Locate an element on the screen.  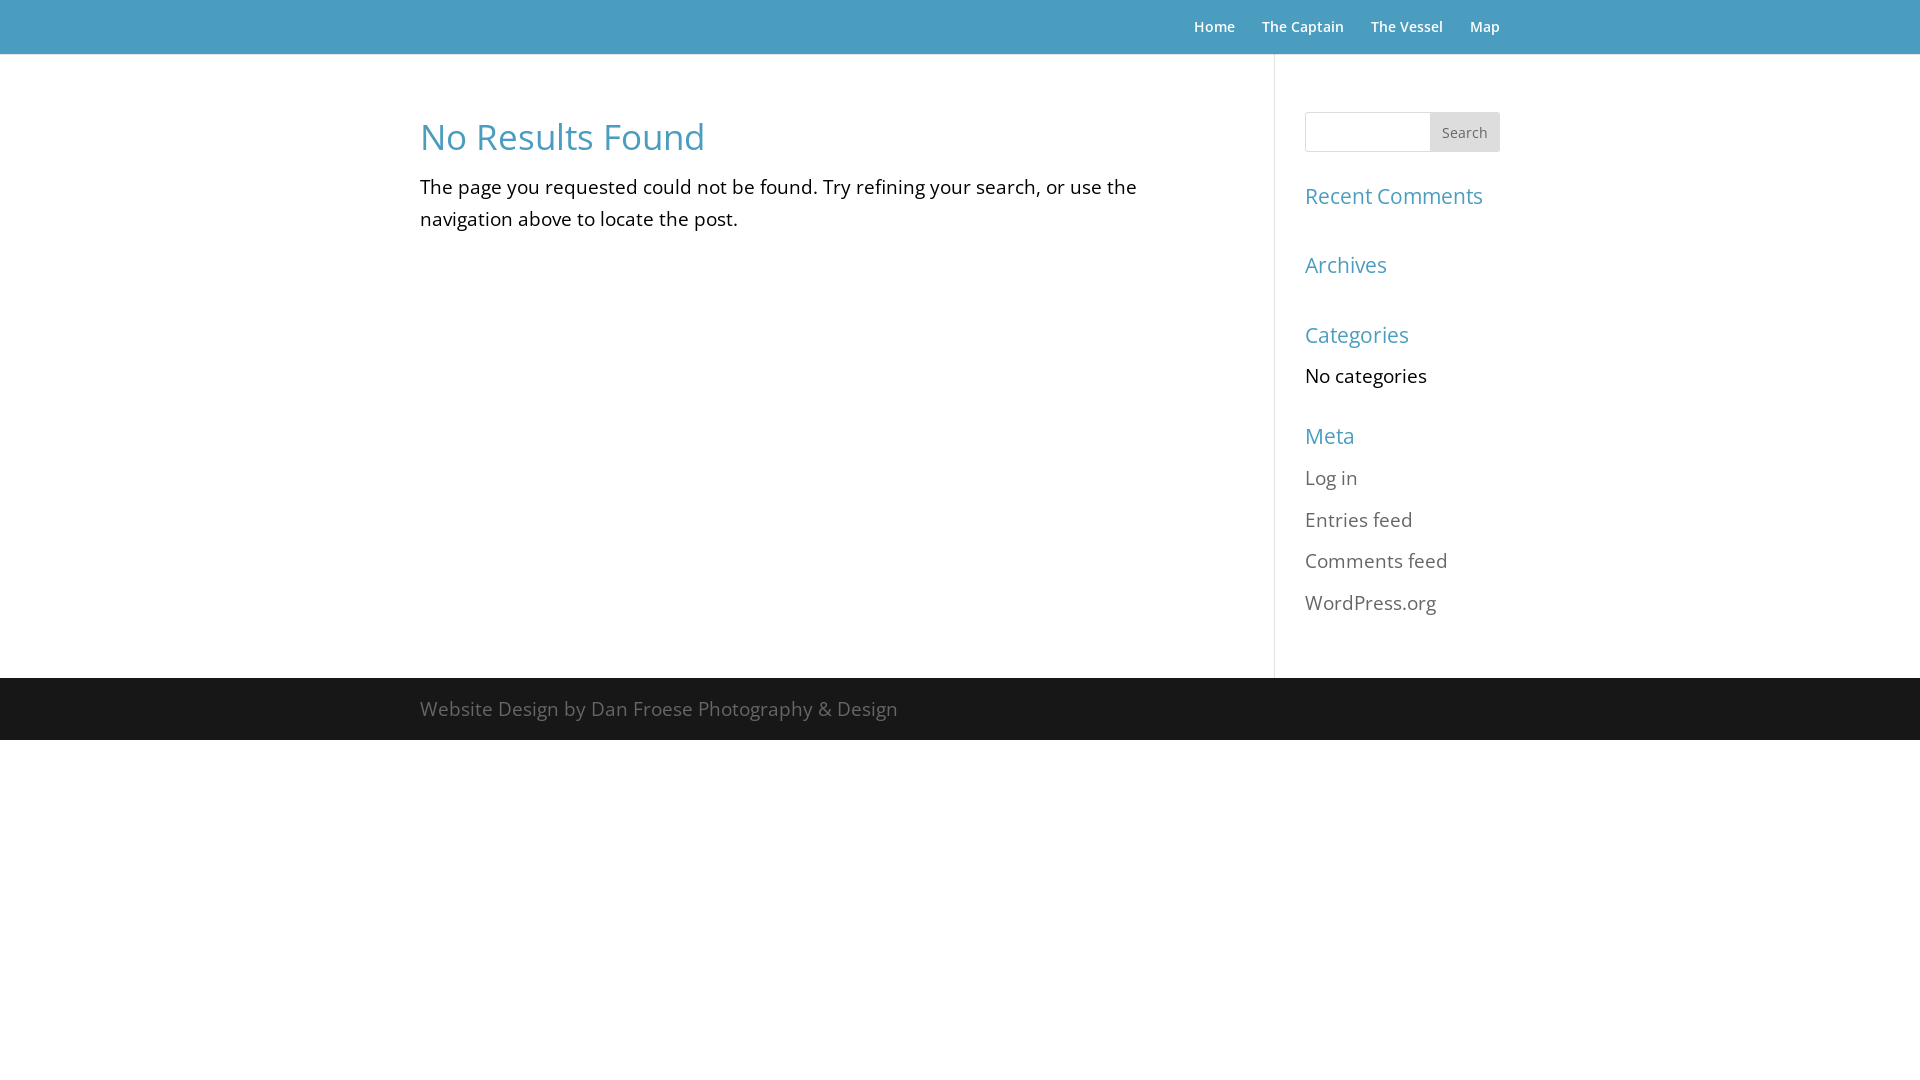
Log in is located at coordinates (1332, 478).